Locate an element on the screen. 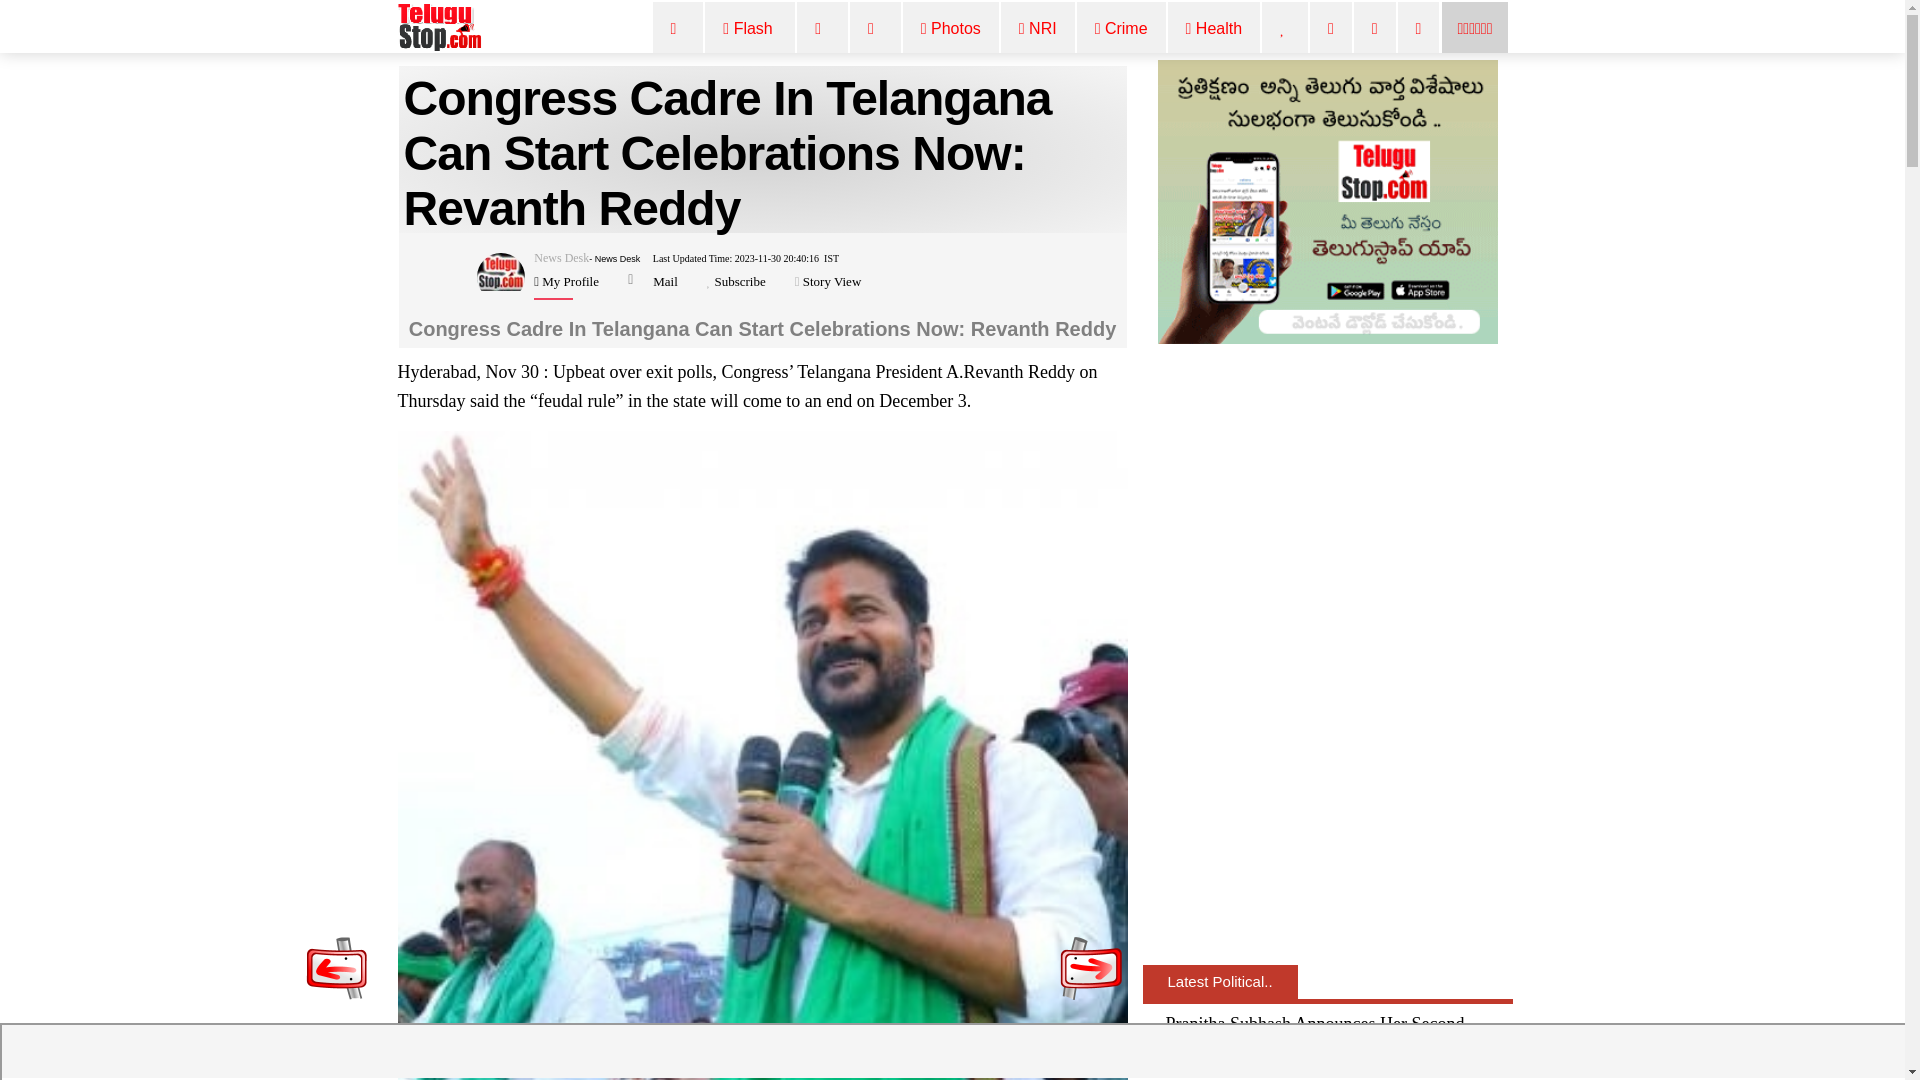   Crime is located at coordinates (1122, 30).